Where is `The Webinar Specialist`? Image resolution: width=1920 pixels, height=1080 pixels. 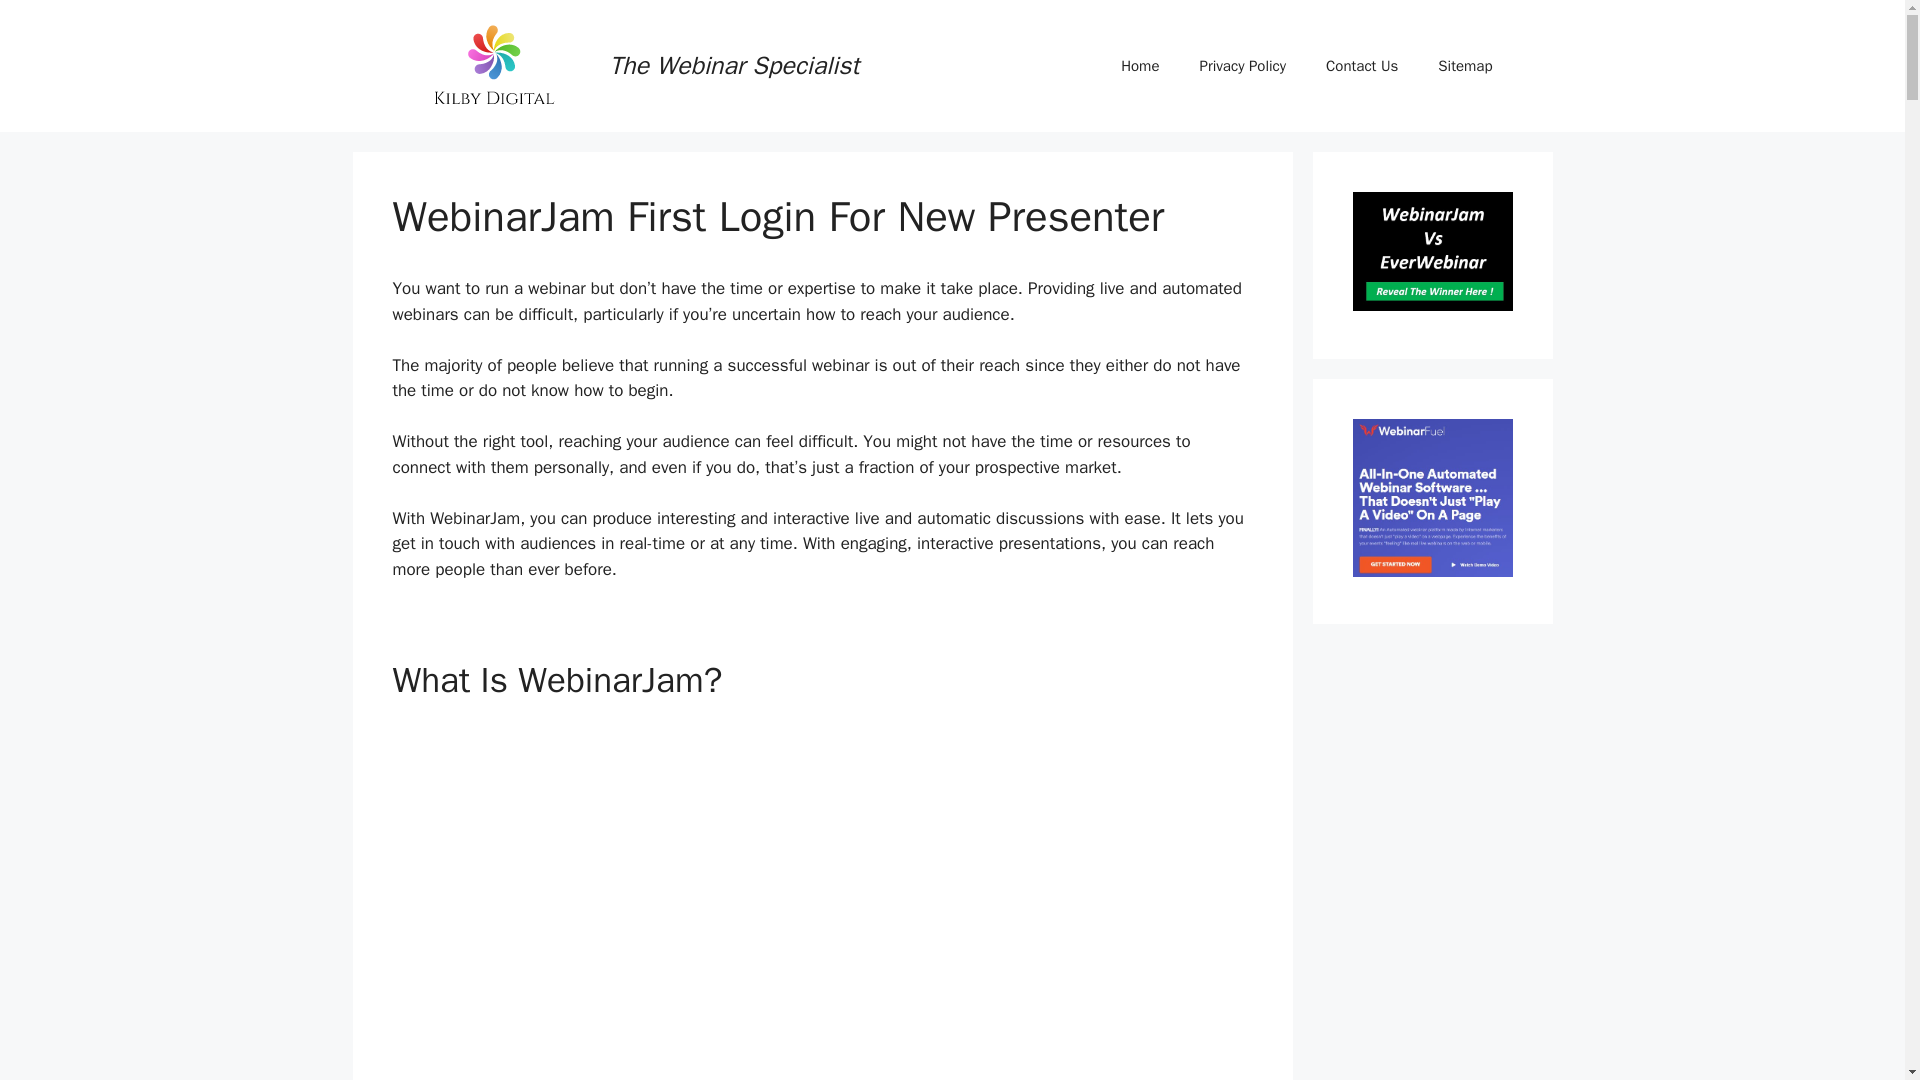 The Webinar Specialist is located at coordinates (735, 65).